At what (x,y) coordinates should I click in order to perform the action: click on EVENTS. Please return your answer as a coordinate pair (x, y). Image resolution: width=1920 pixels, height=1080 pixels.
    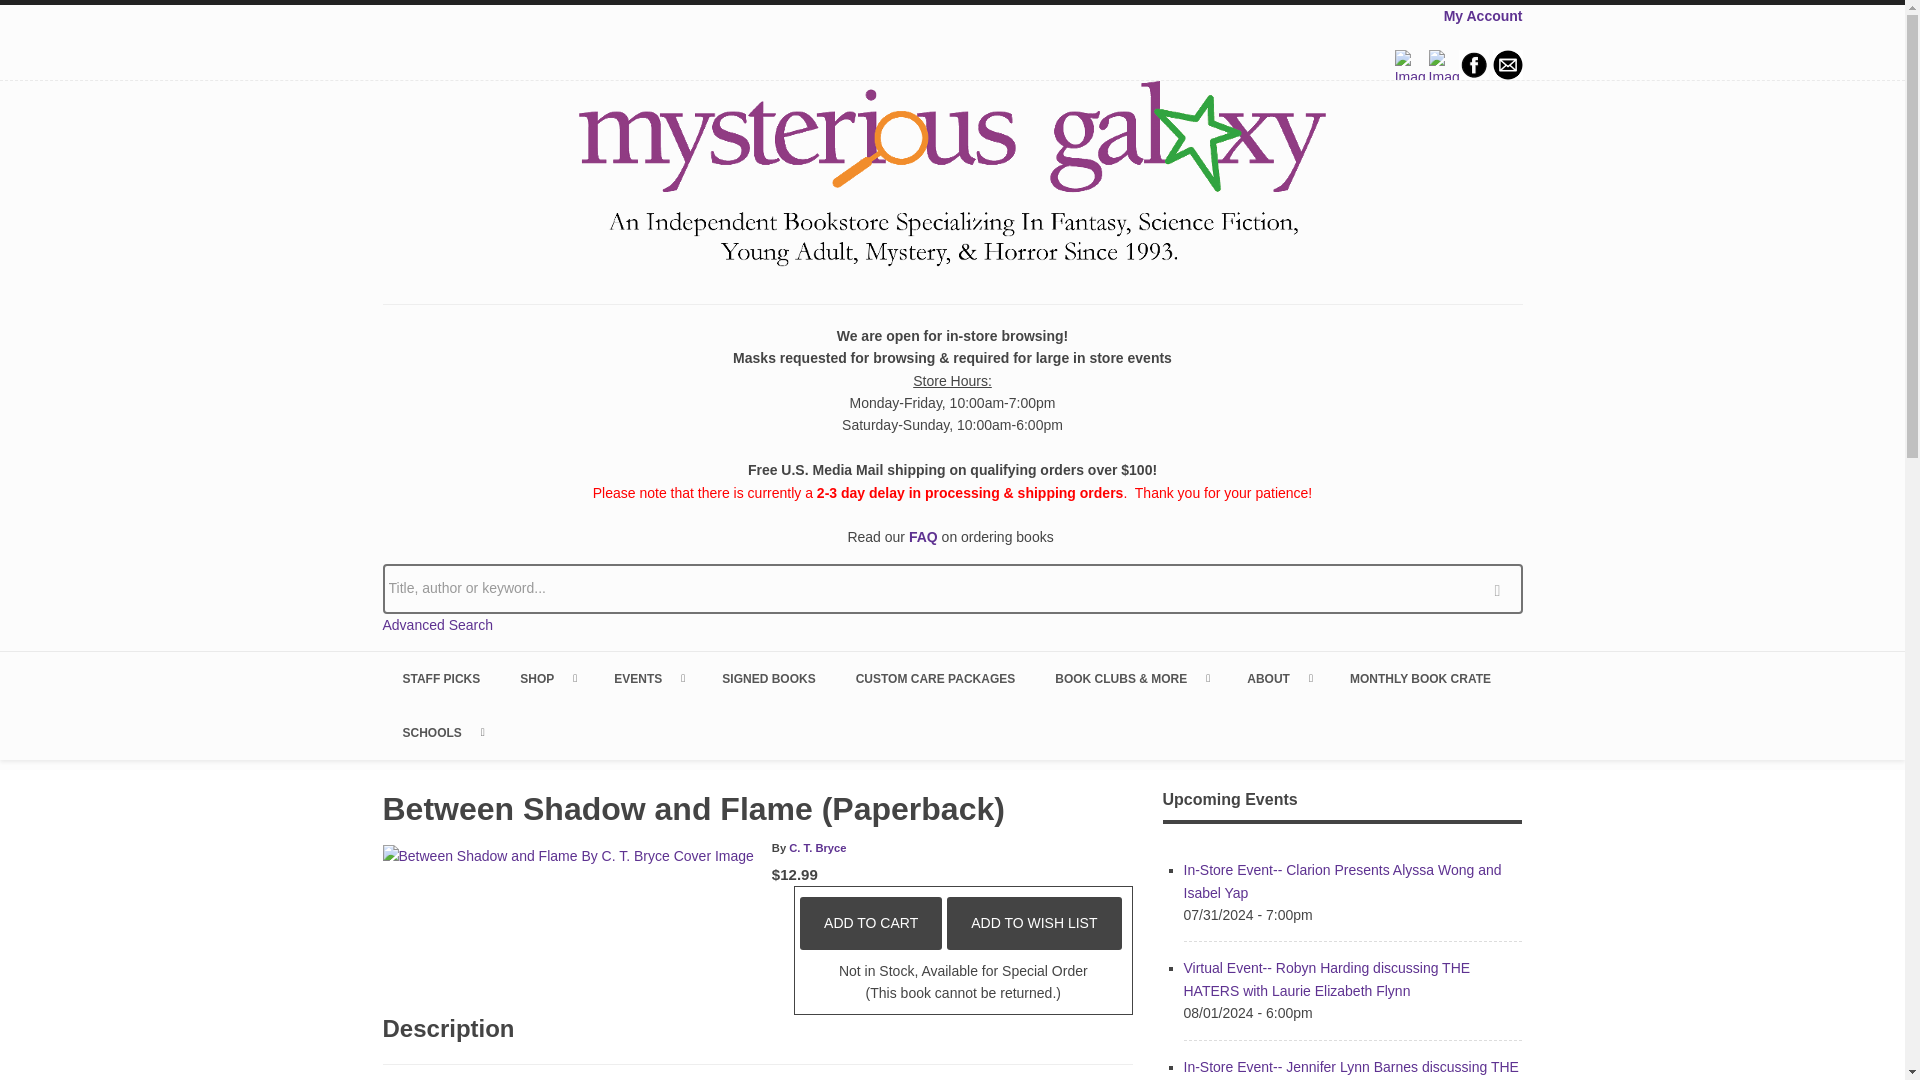
    Looking at the image, I should click on (648, 679).